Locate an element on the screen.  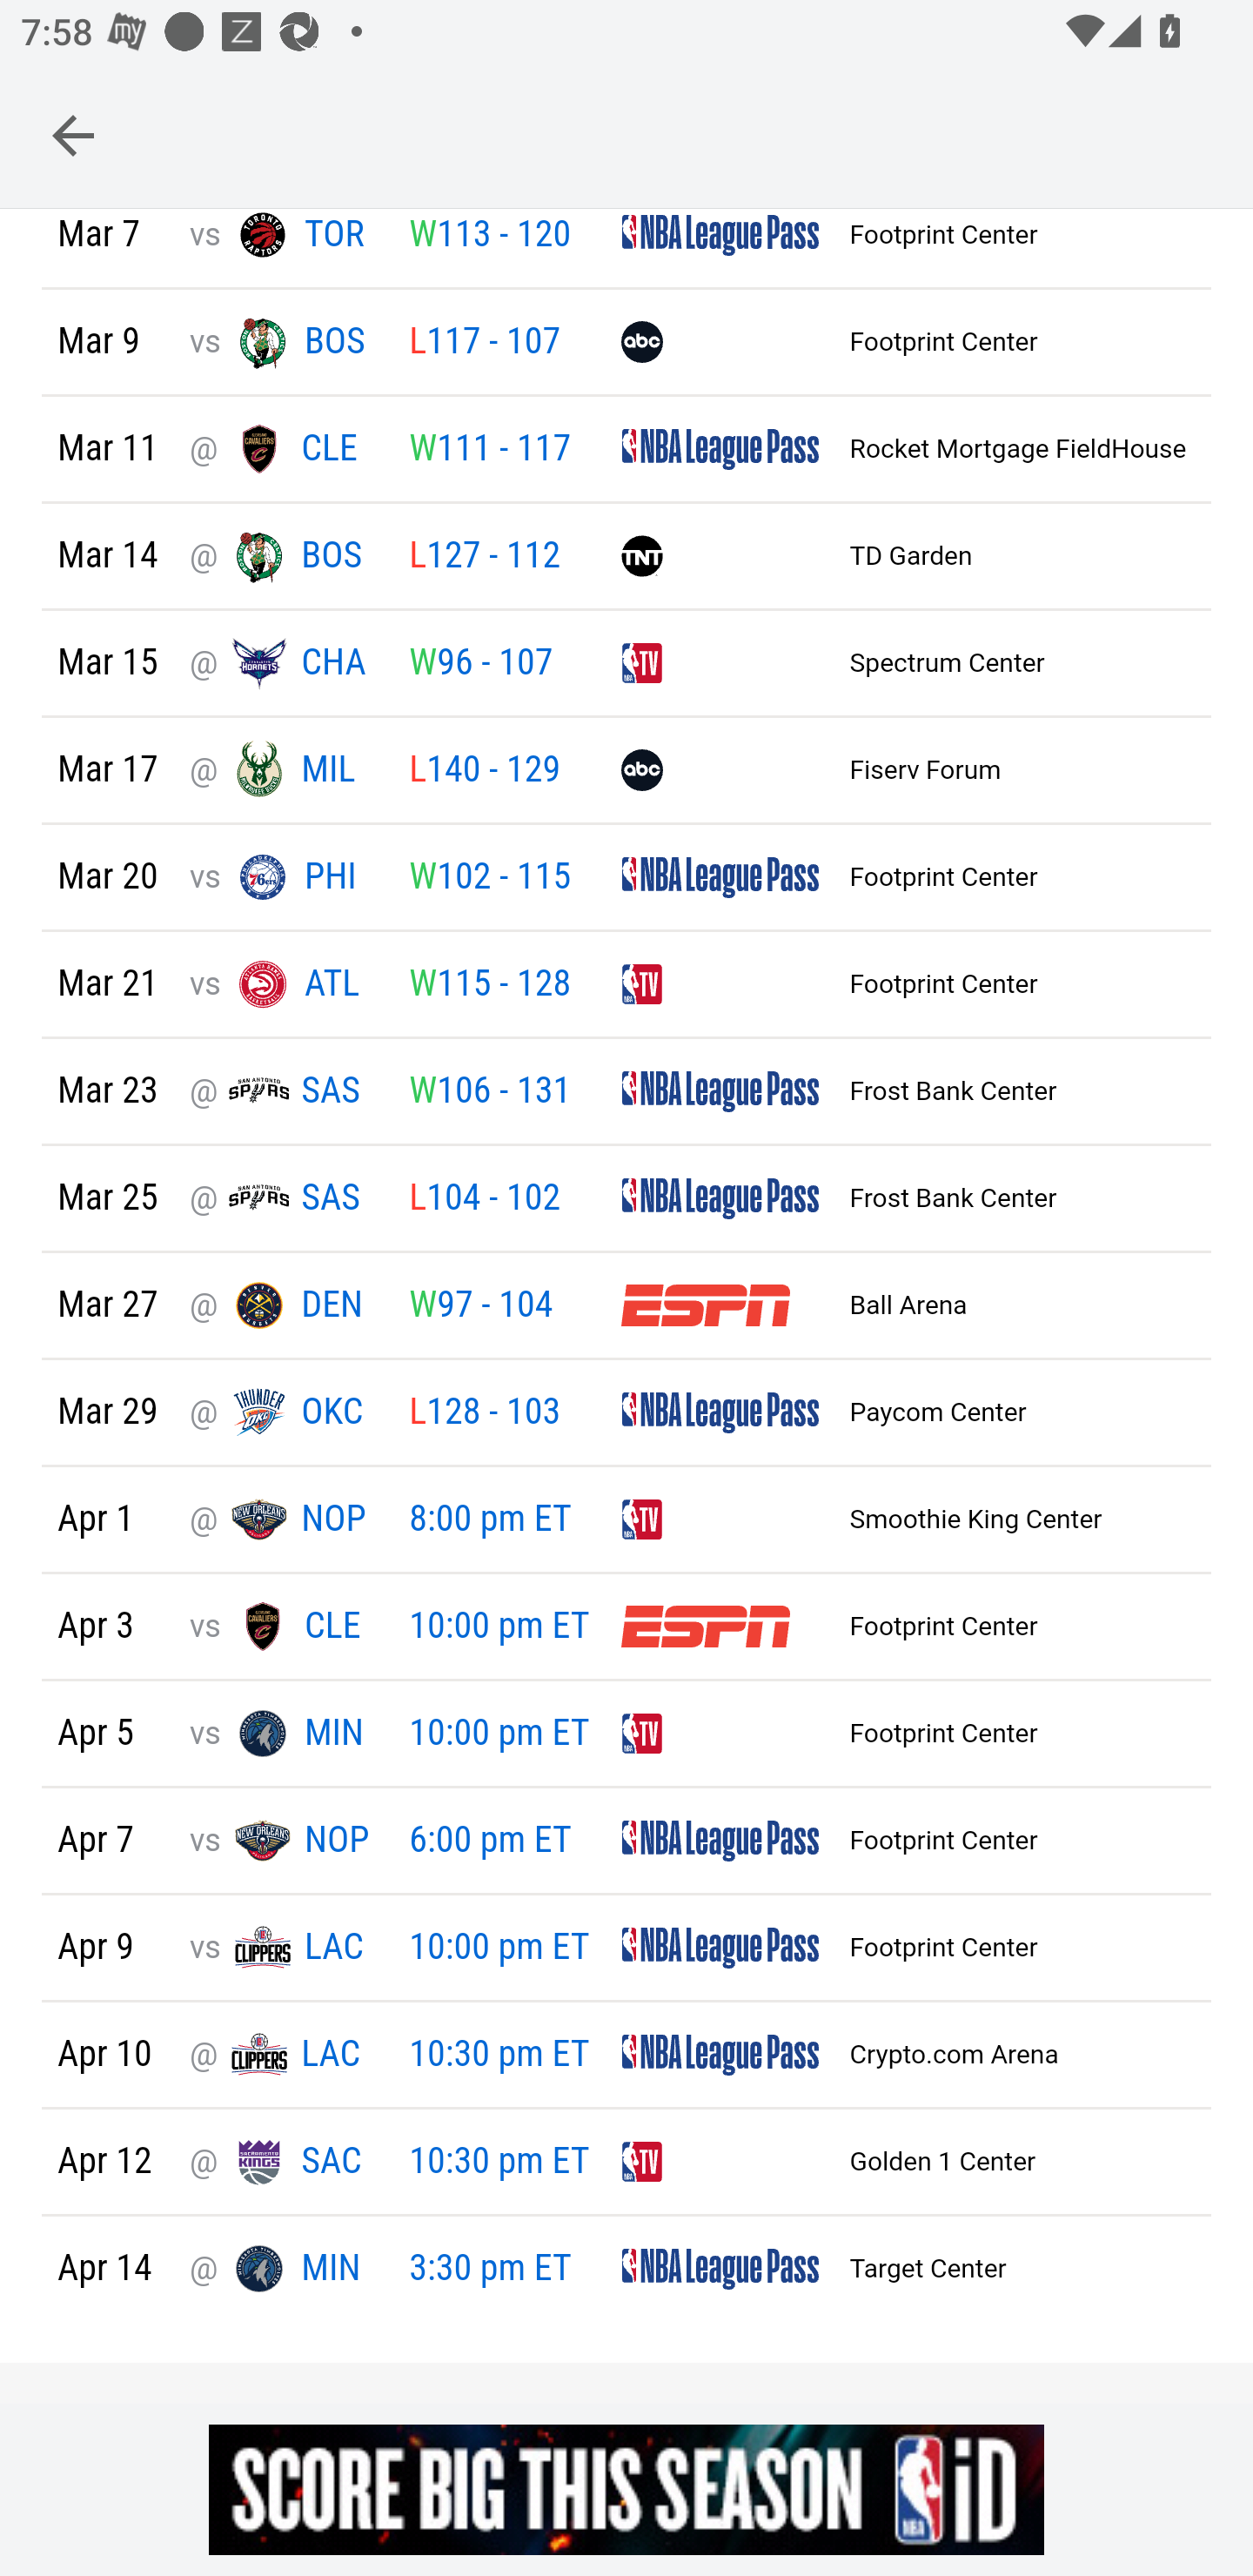
@ MIN Logo MIN @ MIN Logo MIN is located at coordinates (283, 2271).